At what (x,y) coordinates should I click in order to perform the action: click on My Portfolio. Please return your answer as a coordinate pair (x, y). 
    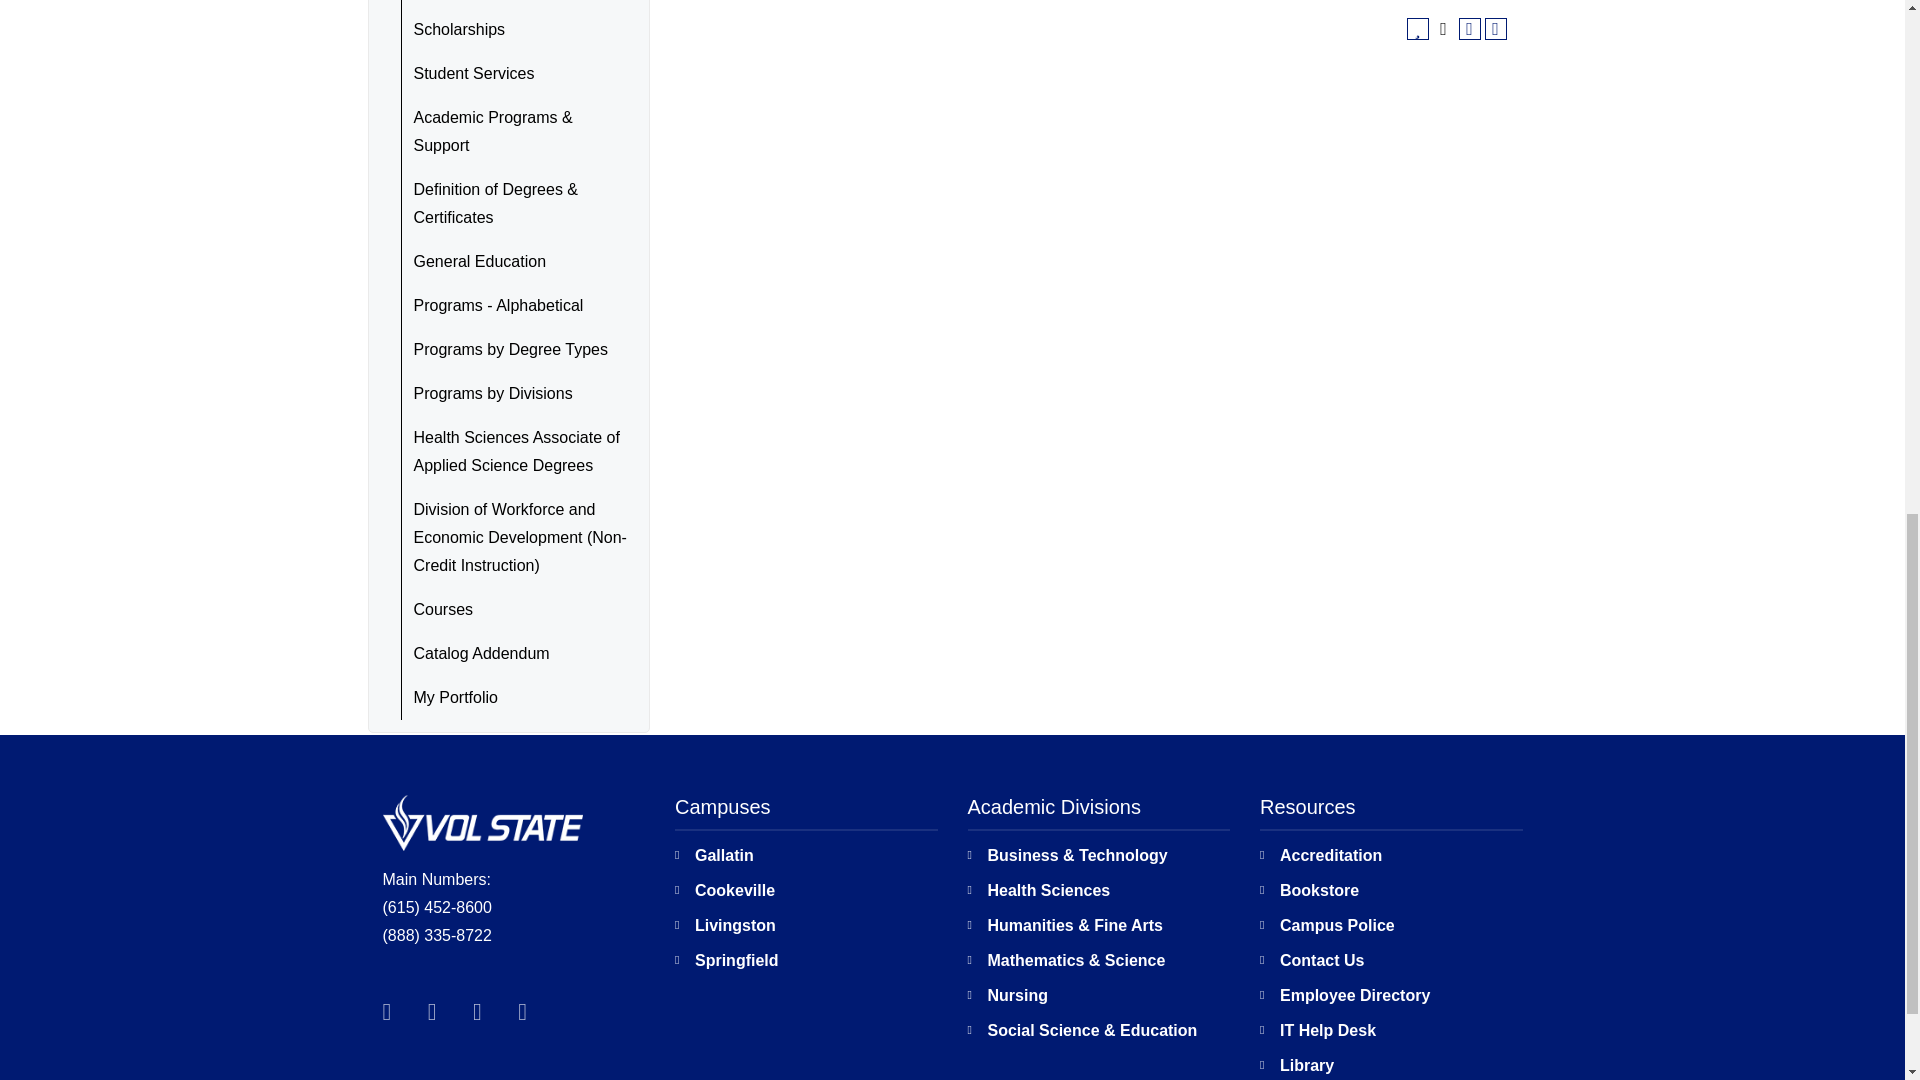
    Looking at the image, I should click on (513, 698).